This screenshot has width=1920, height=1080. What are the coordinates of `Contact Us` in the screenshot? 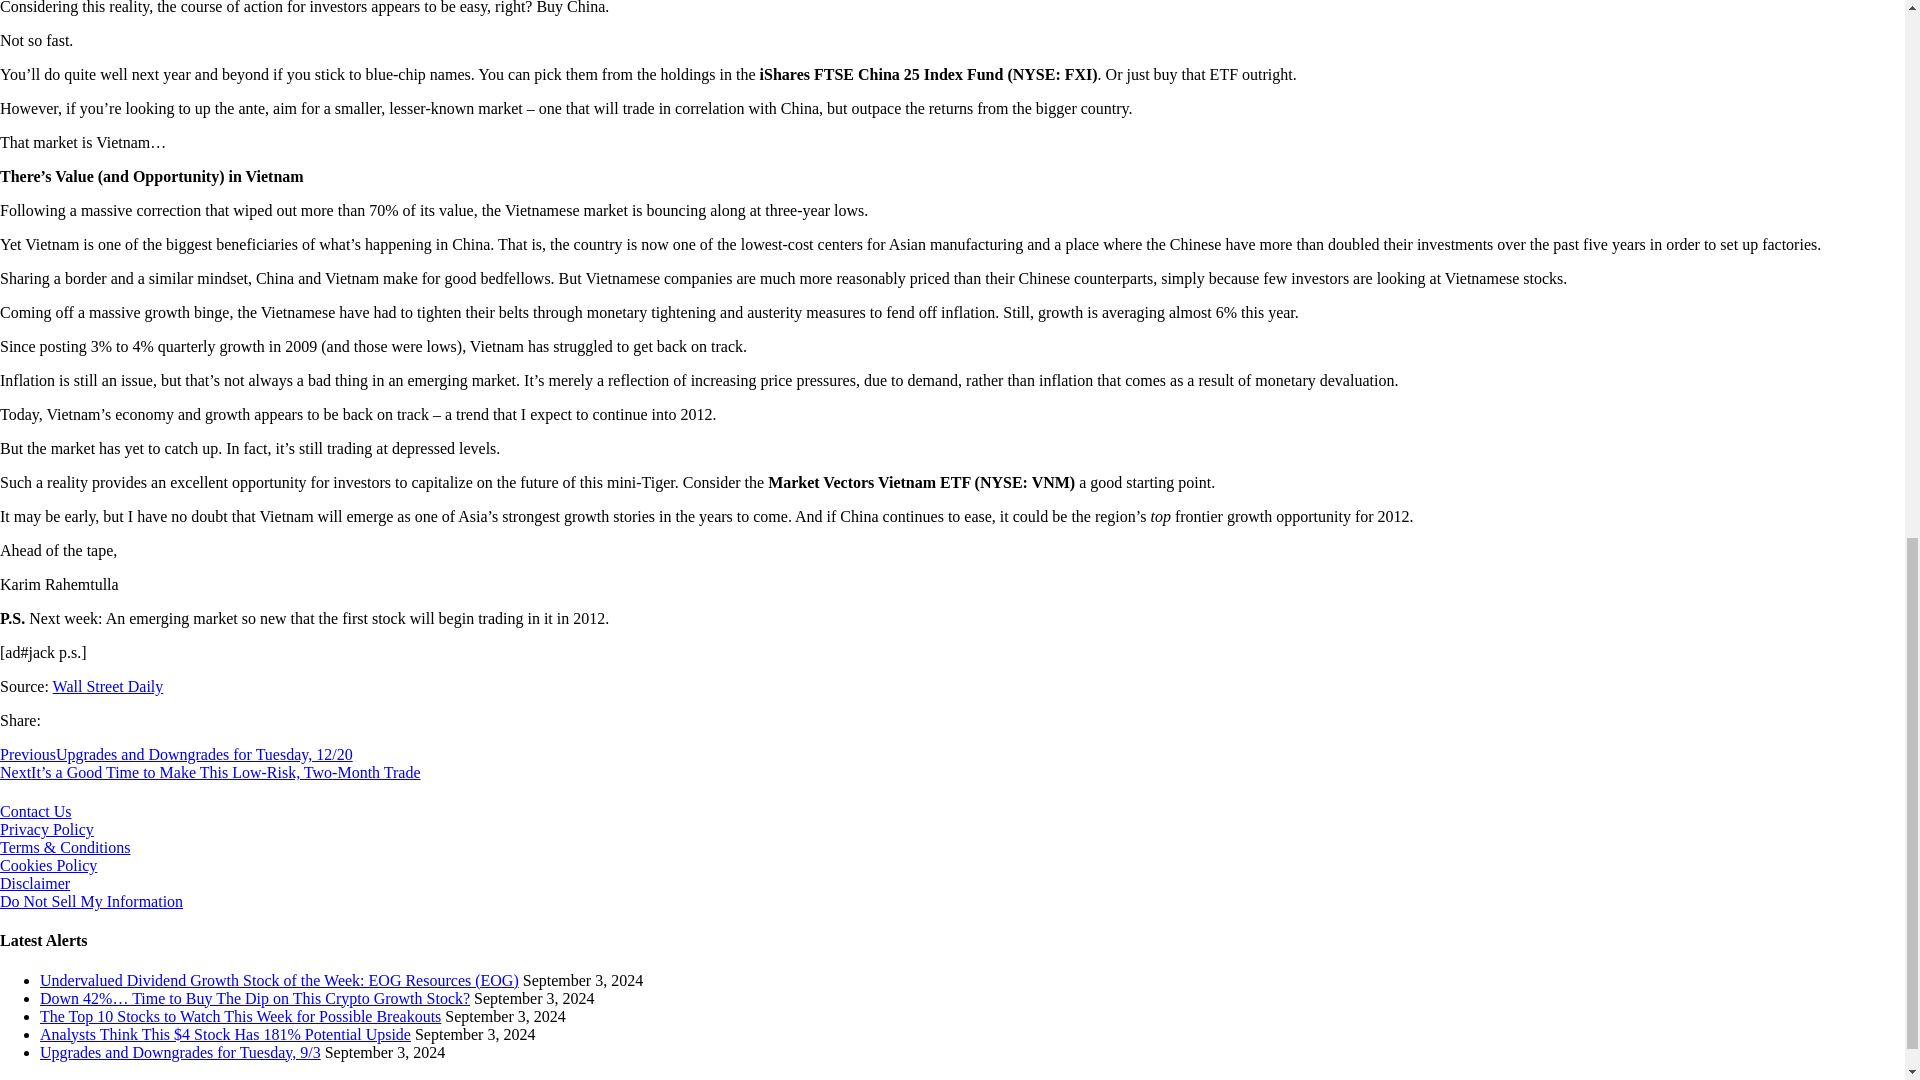 It's located at (36, 811).